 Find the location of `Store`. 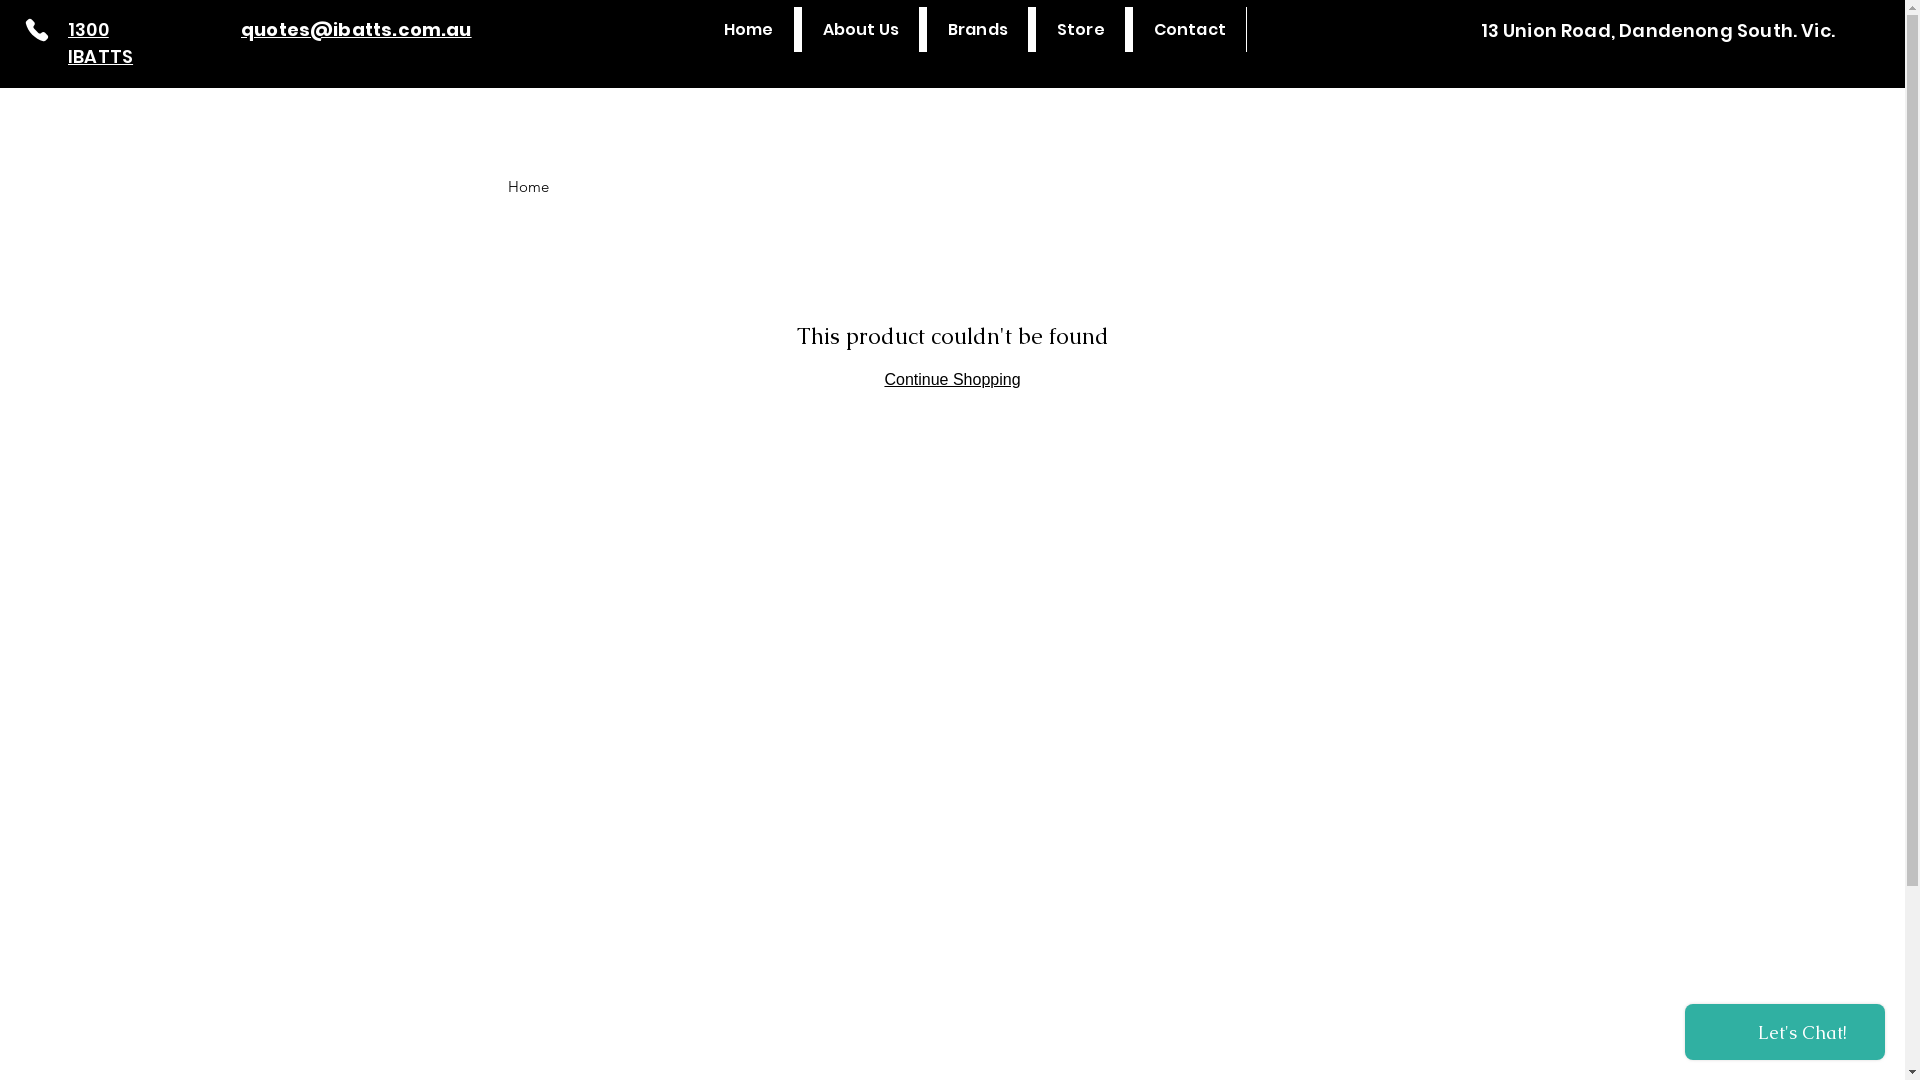

Store is located at coordinates (1080, 30).